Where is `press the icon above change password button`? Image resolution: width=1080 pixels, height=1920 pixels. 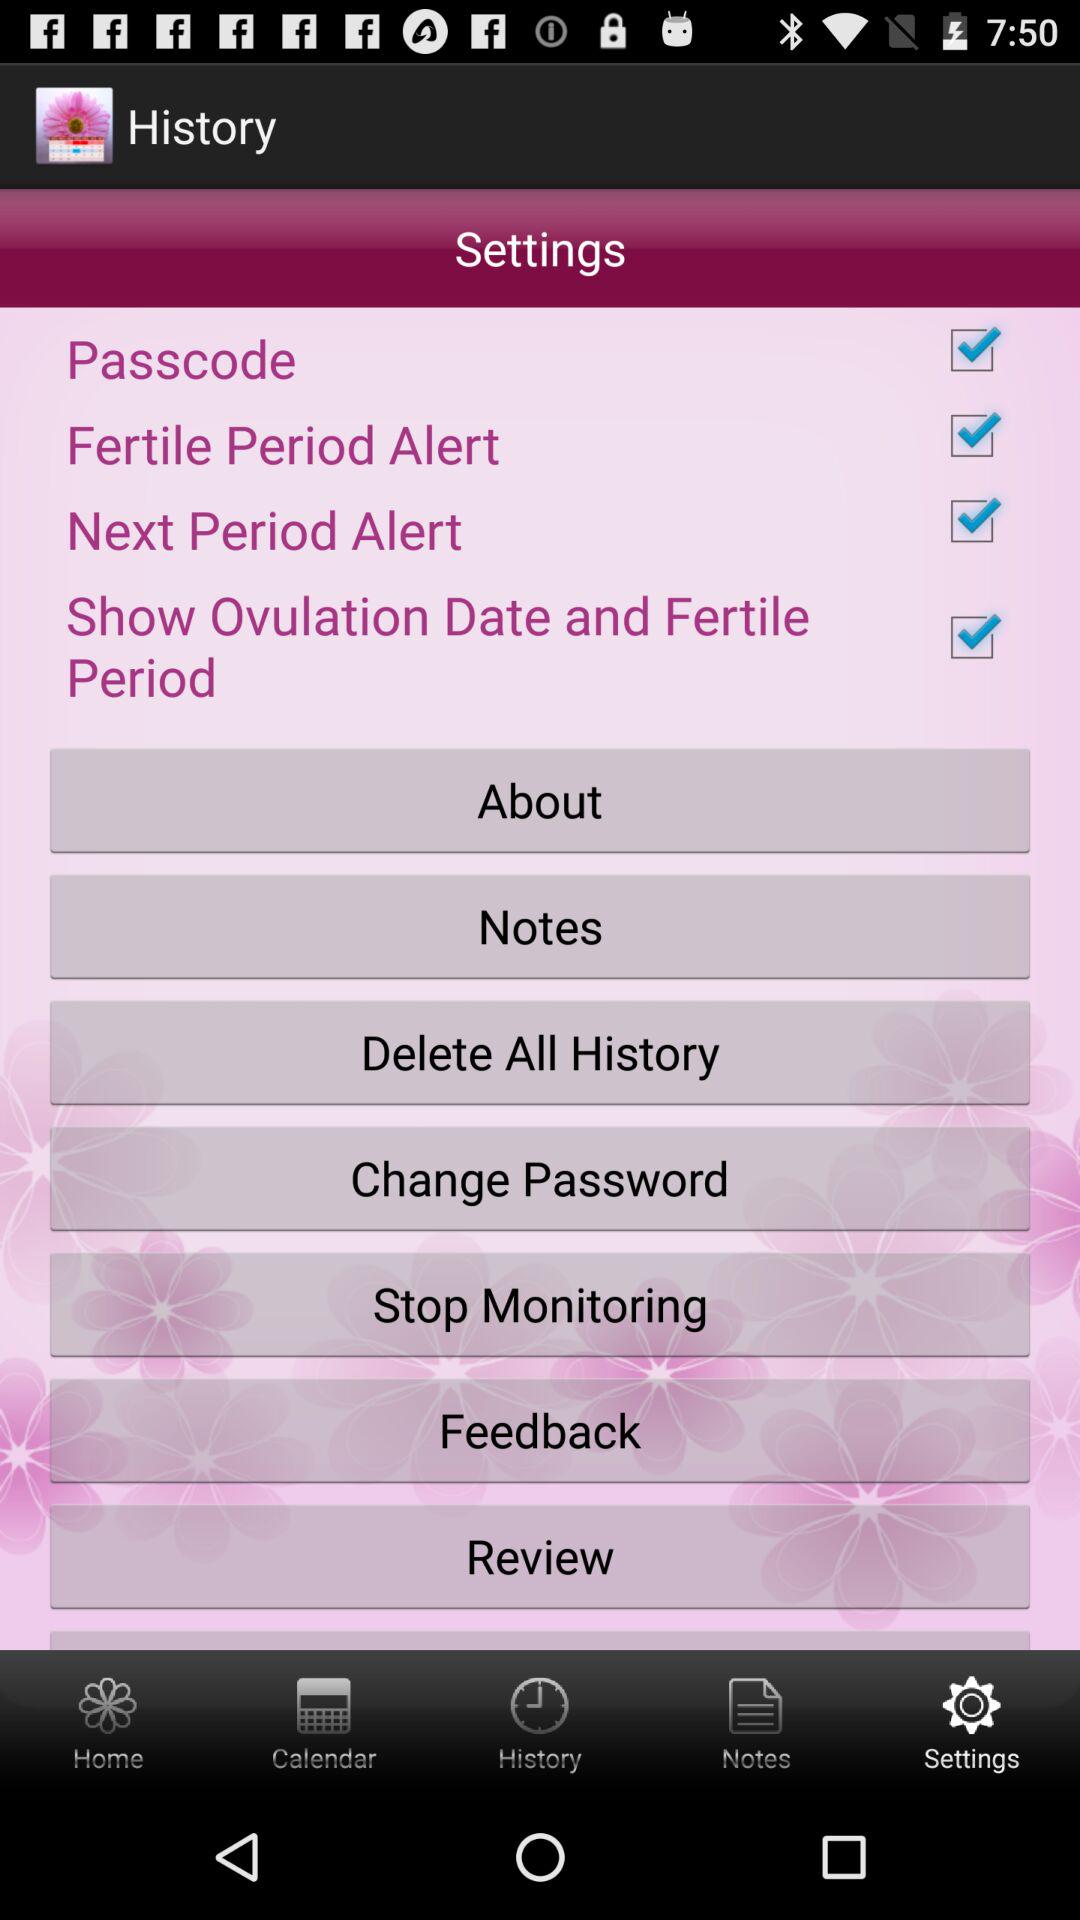 press the icon above change password button is located at coordinates (540, 1052).